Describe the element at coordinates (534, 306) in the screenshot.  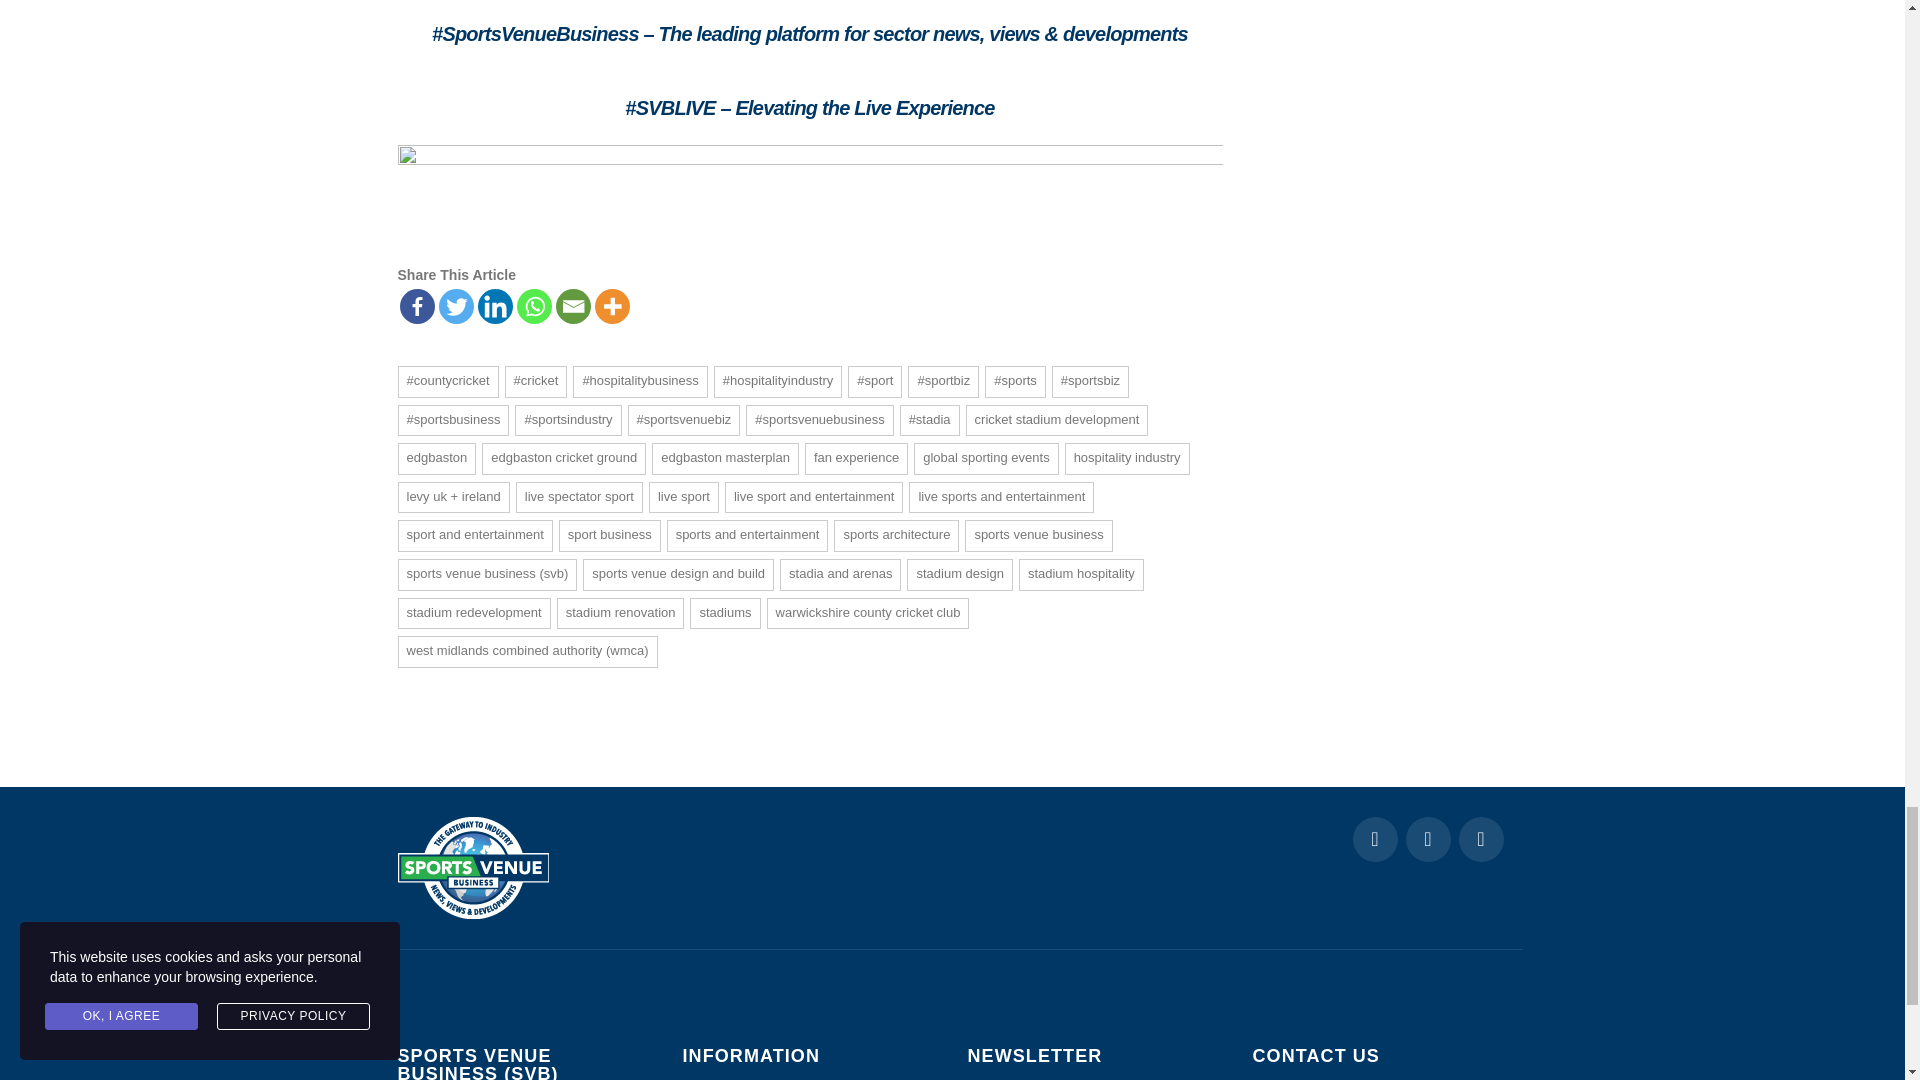
I see `Whatsapp` at that location.